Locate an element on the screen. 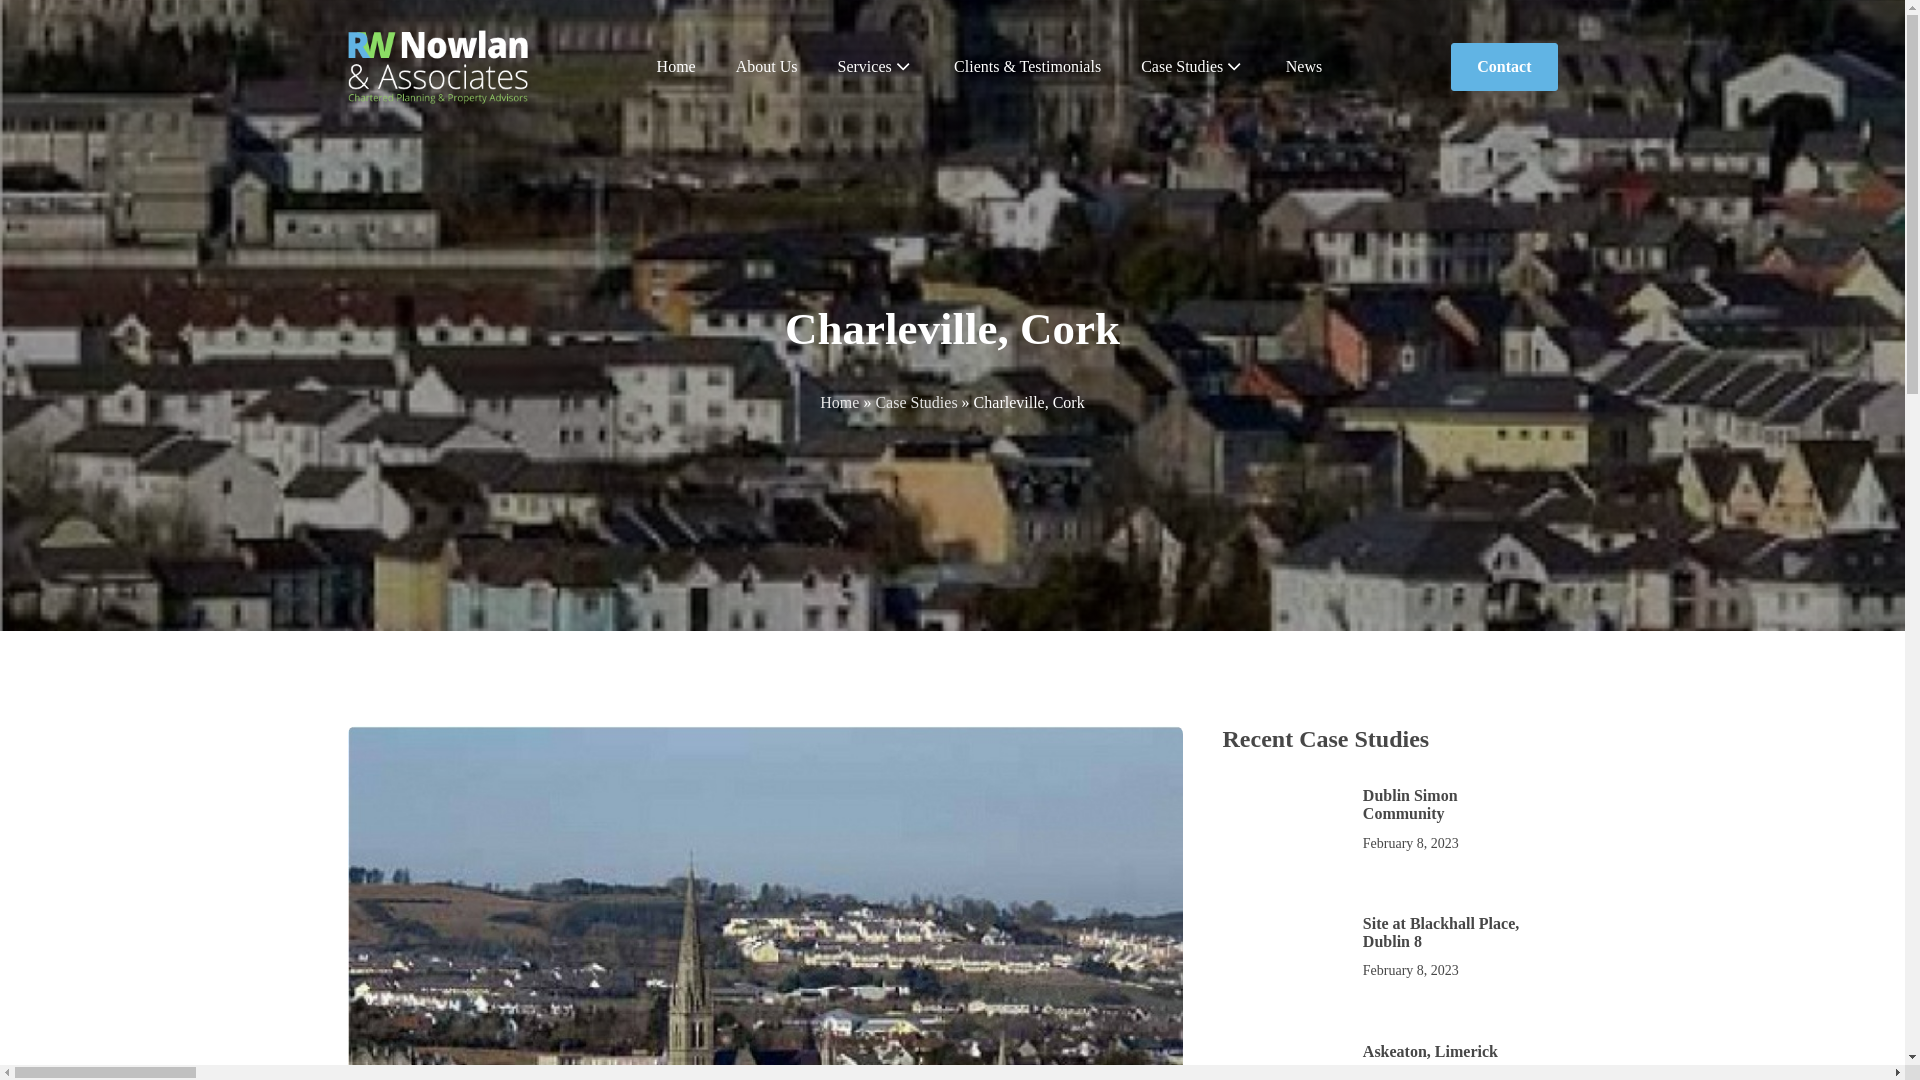 Image resolution: width=1920 pixels, height=1080 pixels. Home is located at coordinates (838, 402).